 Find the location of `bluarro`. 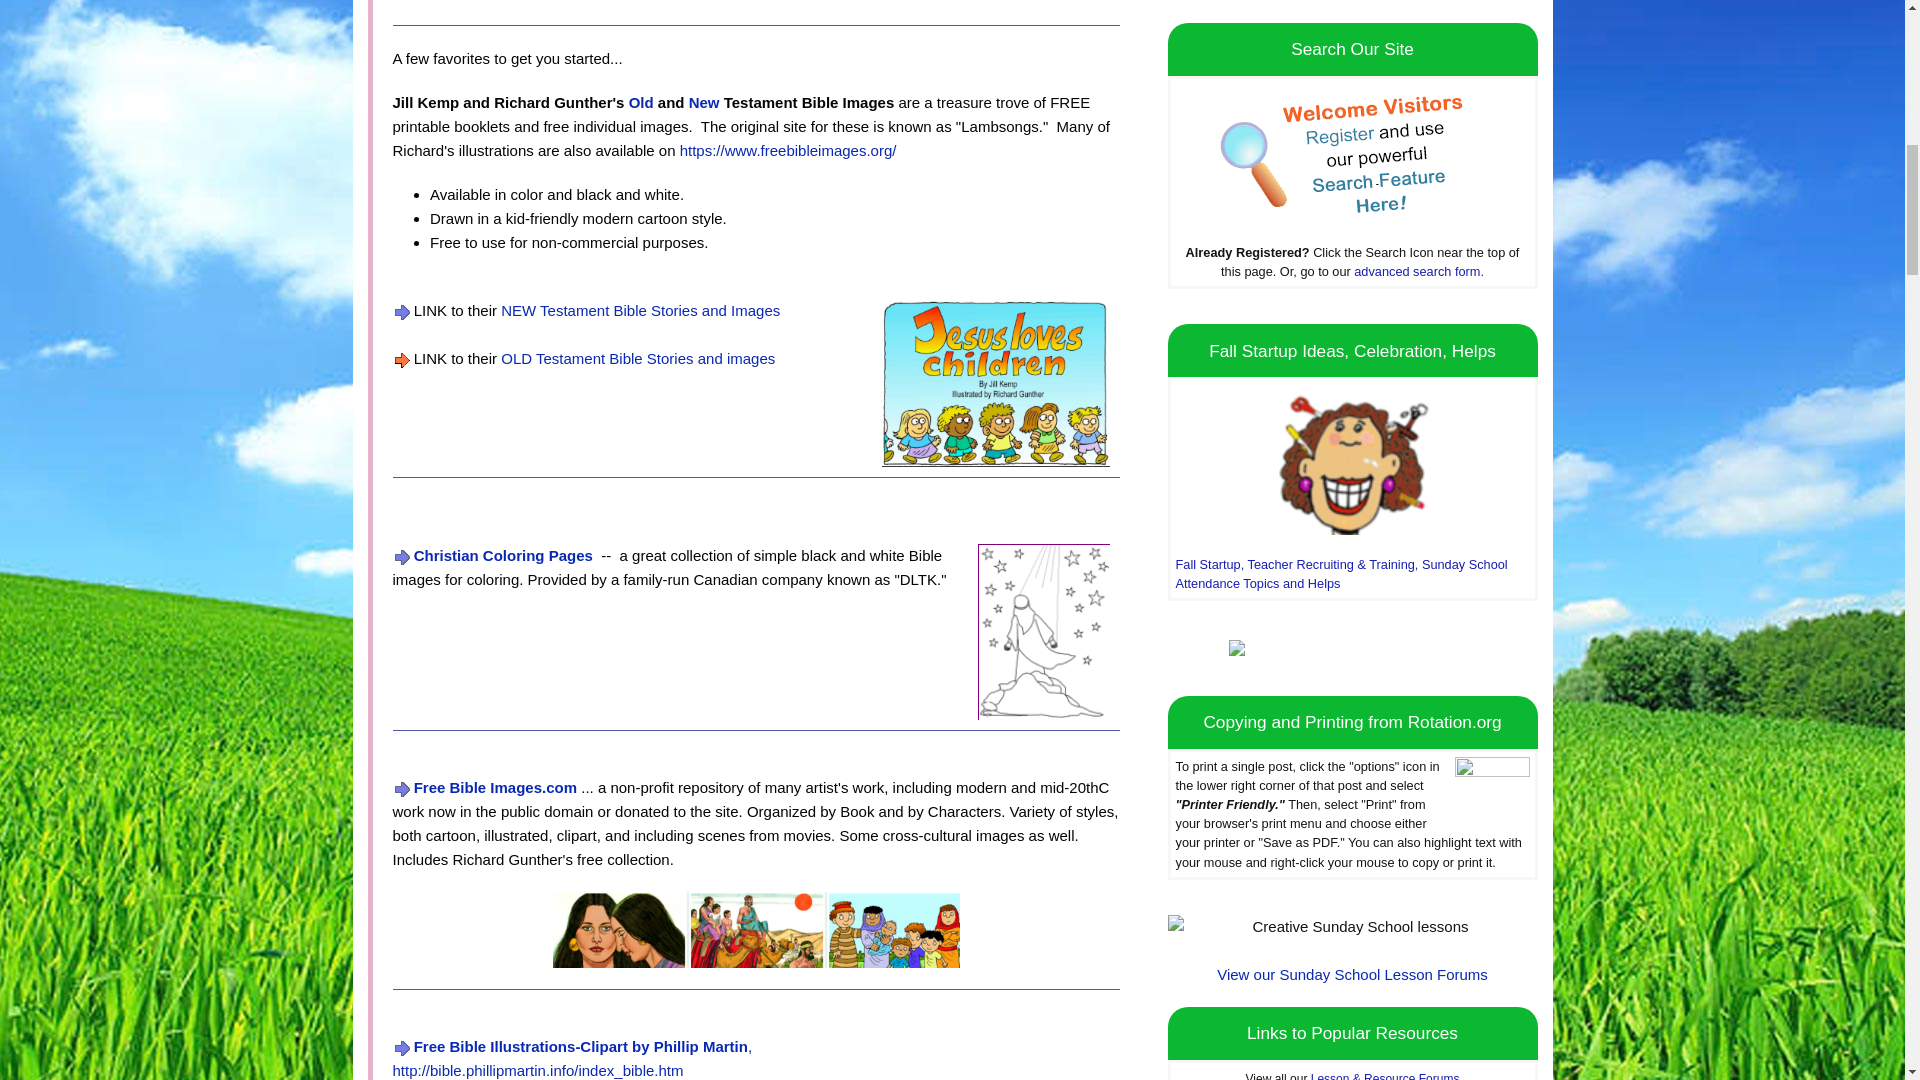

bluarro is located at coordinates (400, 1048).